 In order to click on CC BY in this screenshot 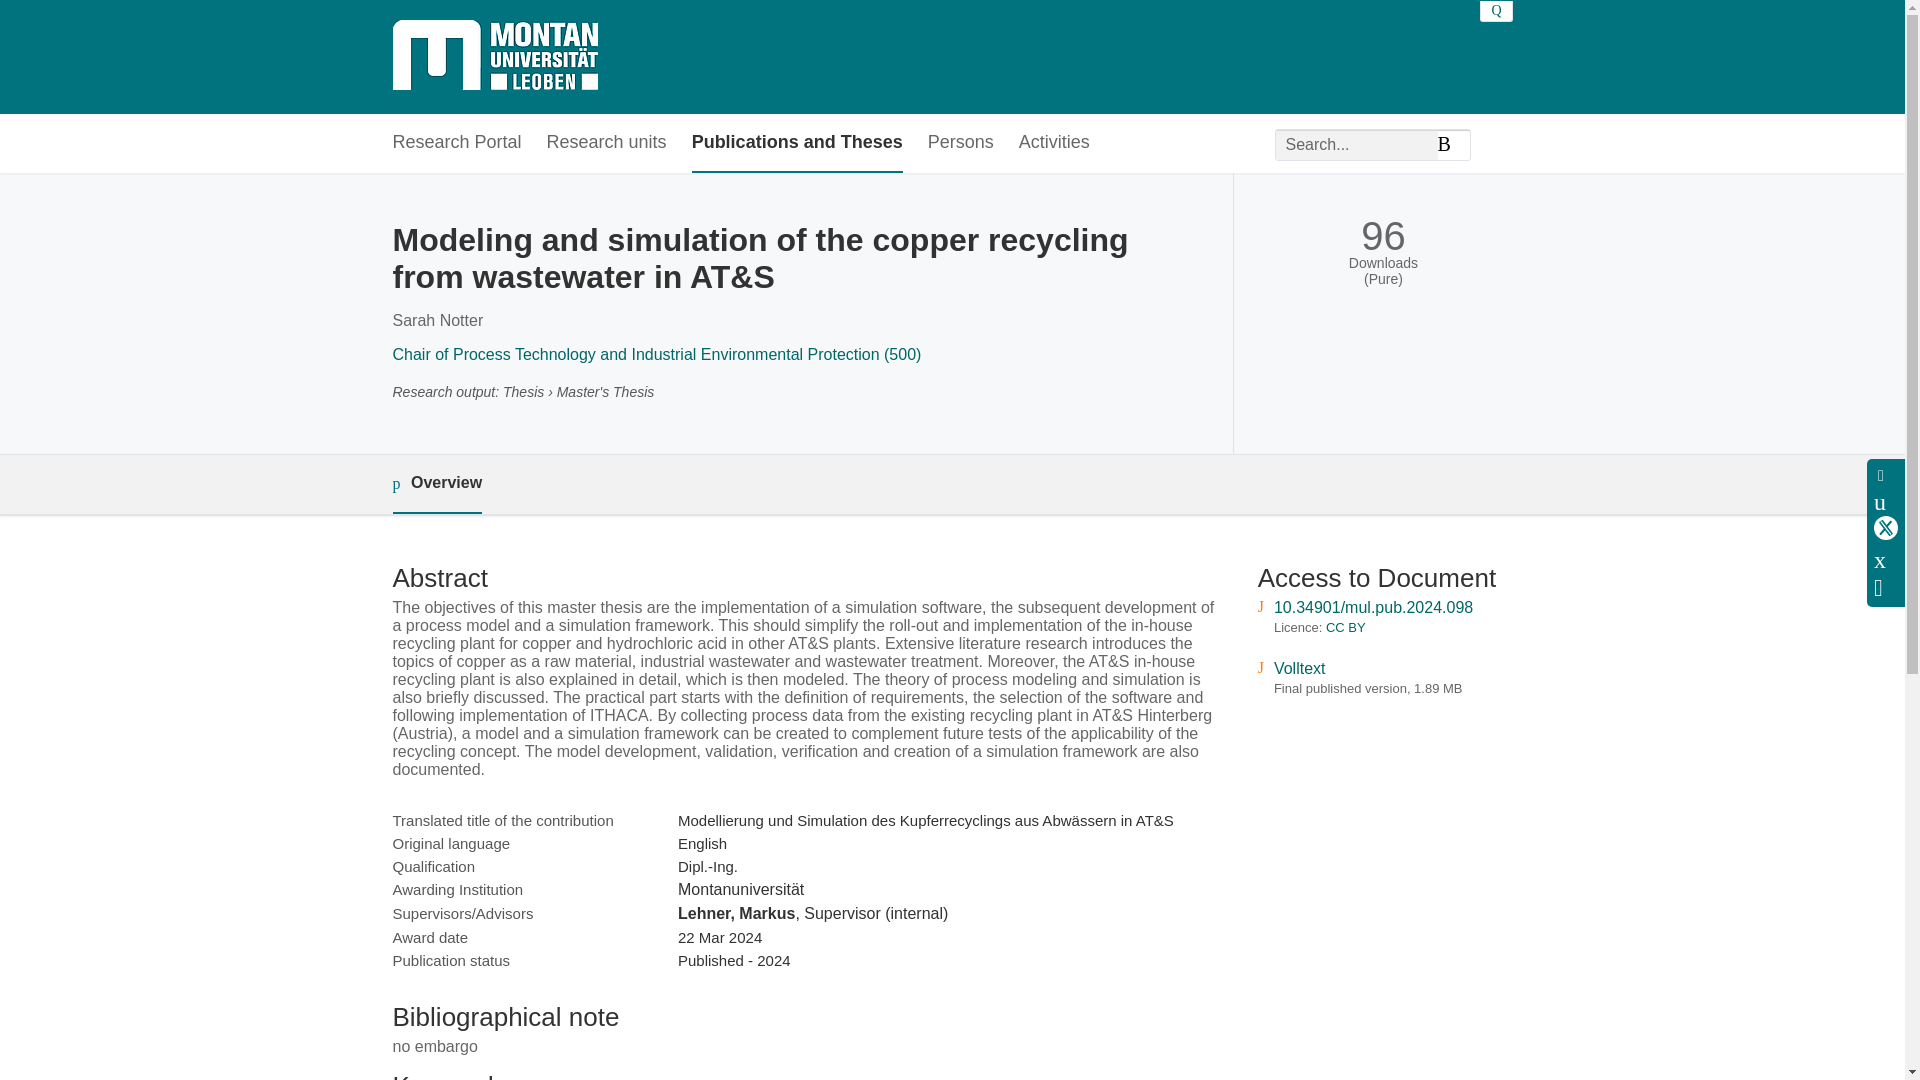, I will do `click(1346, 627)`.